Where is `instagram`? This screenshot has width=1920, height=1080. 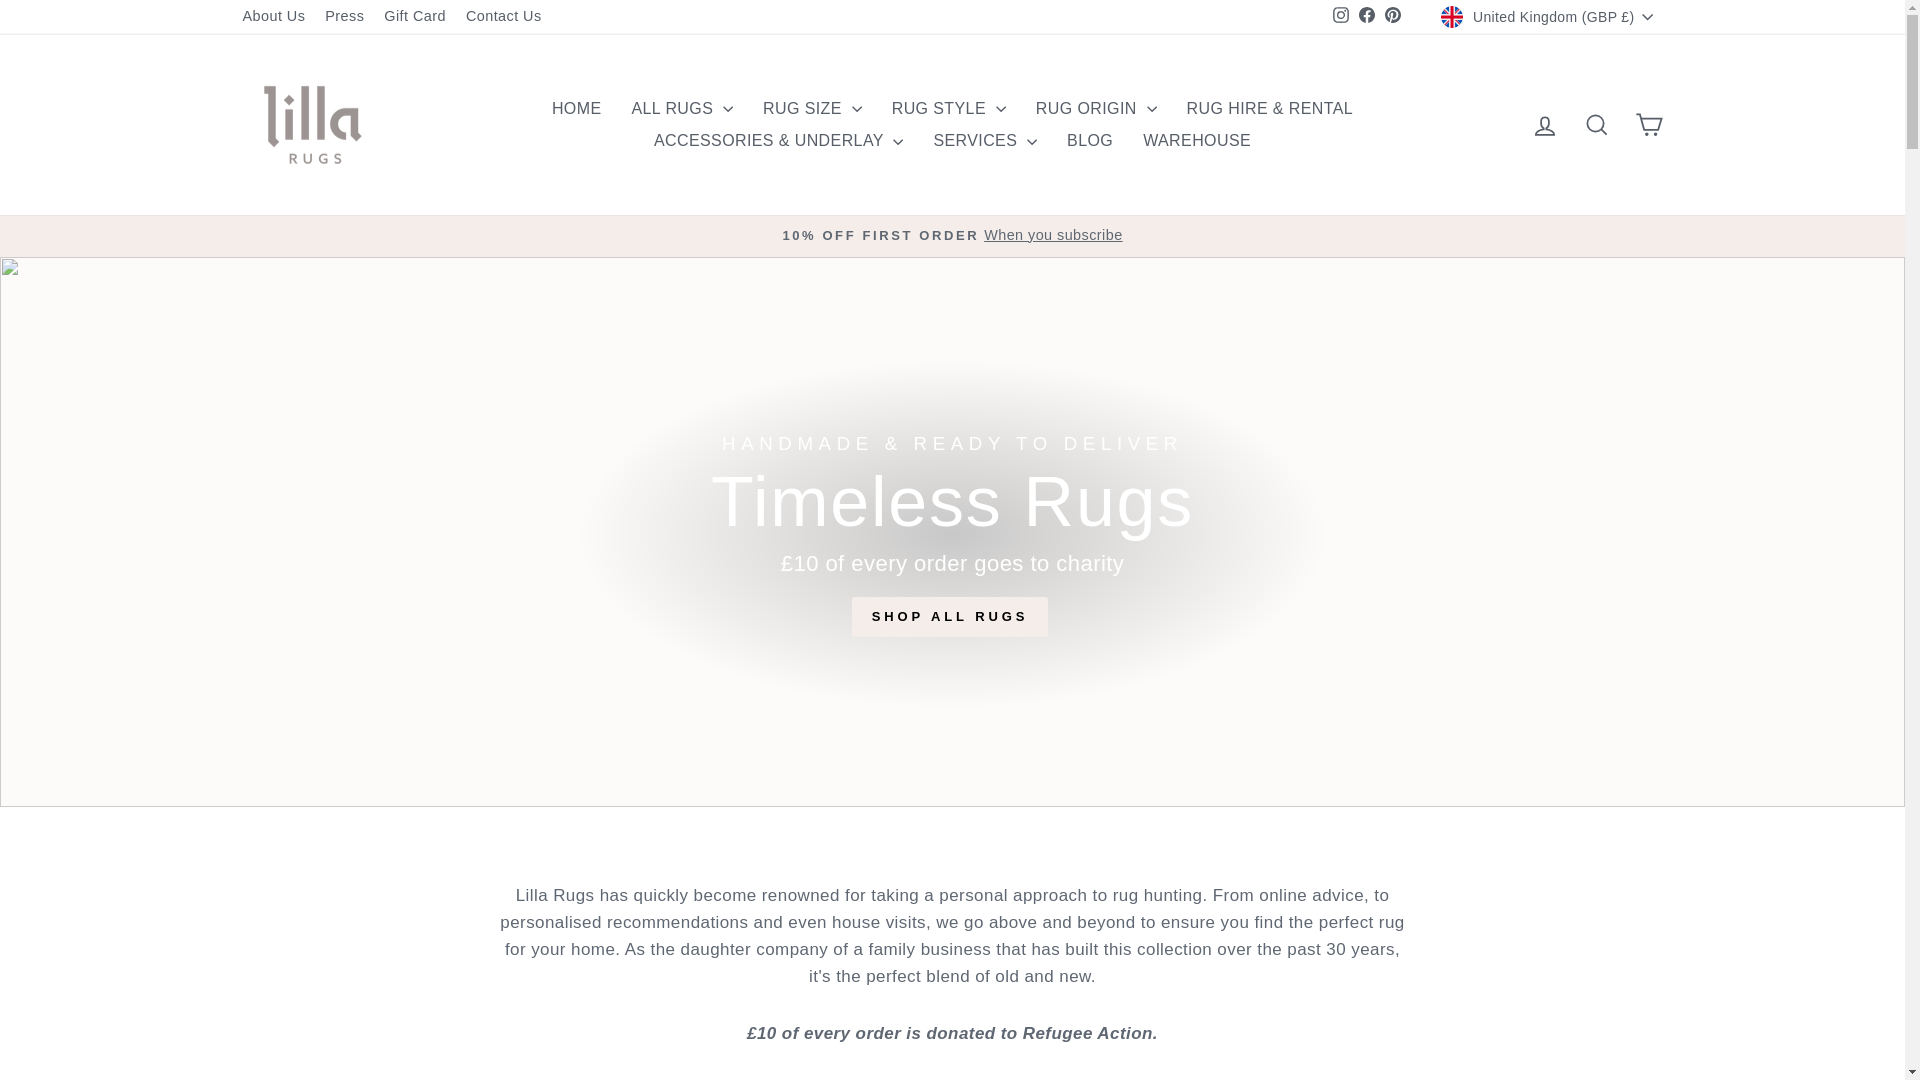 instagram is located at coordinates (1340, 14).